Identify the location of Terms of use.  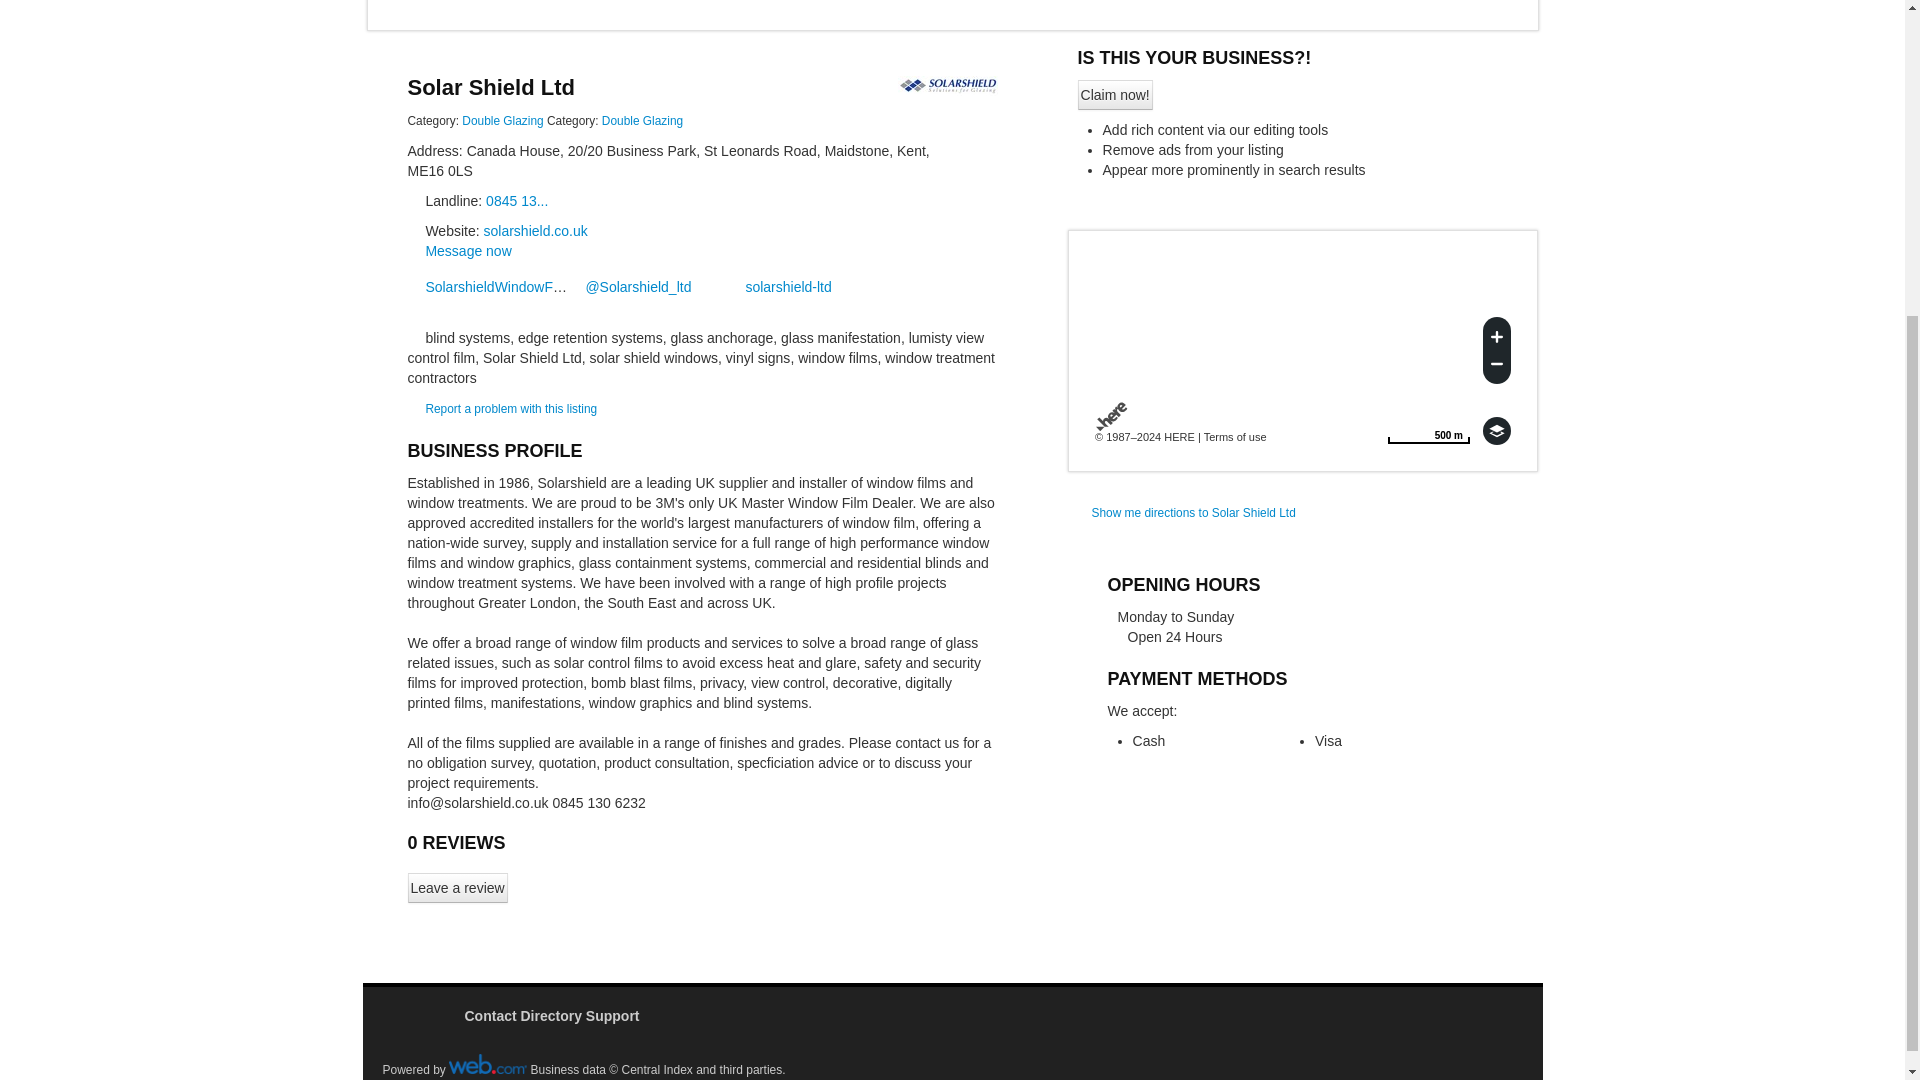
(1428, 430).